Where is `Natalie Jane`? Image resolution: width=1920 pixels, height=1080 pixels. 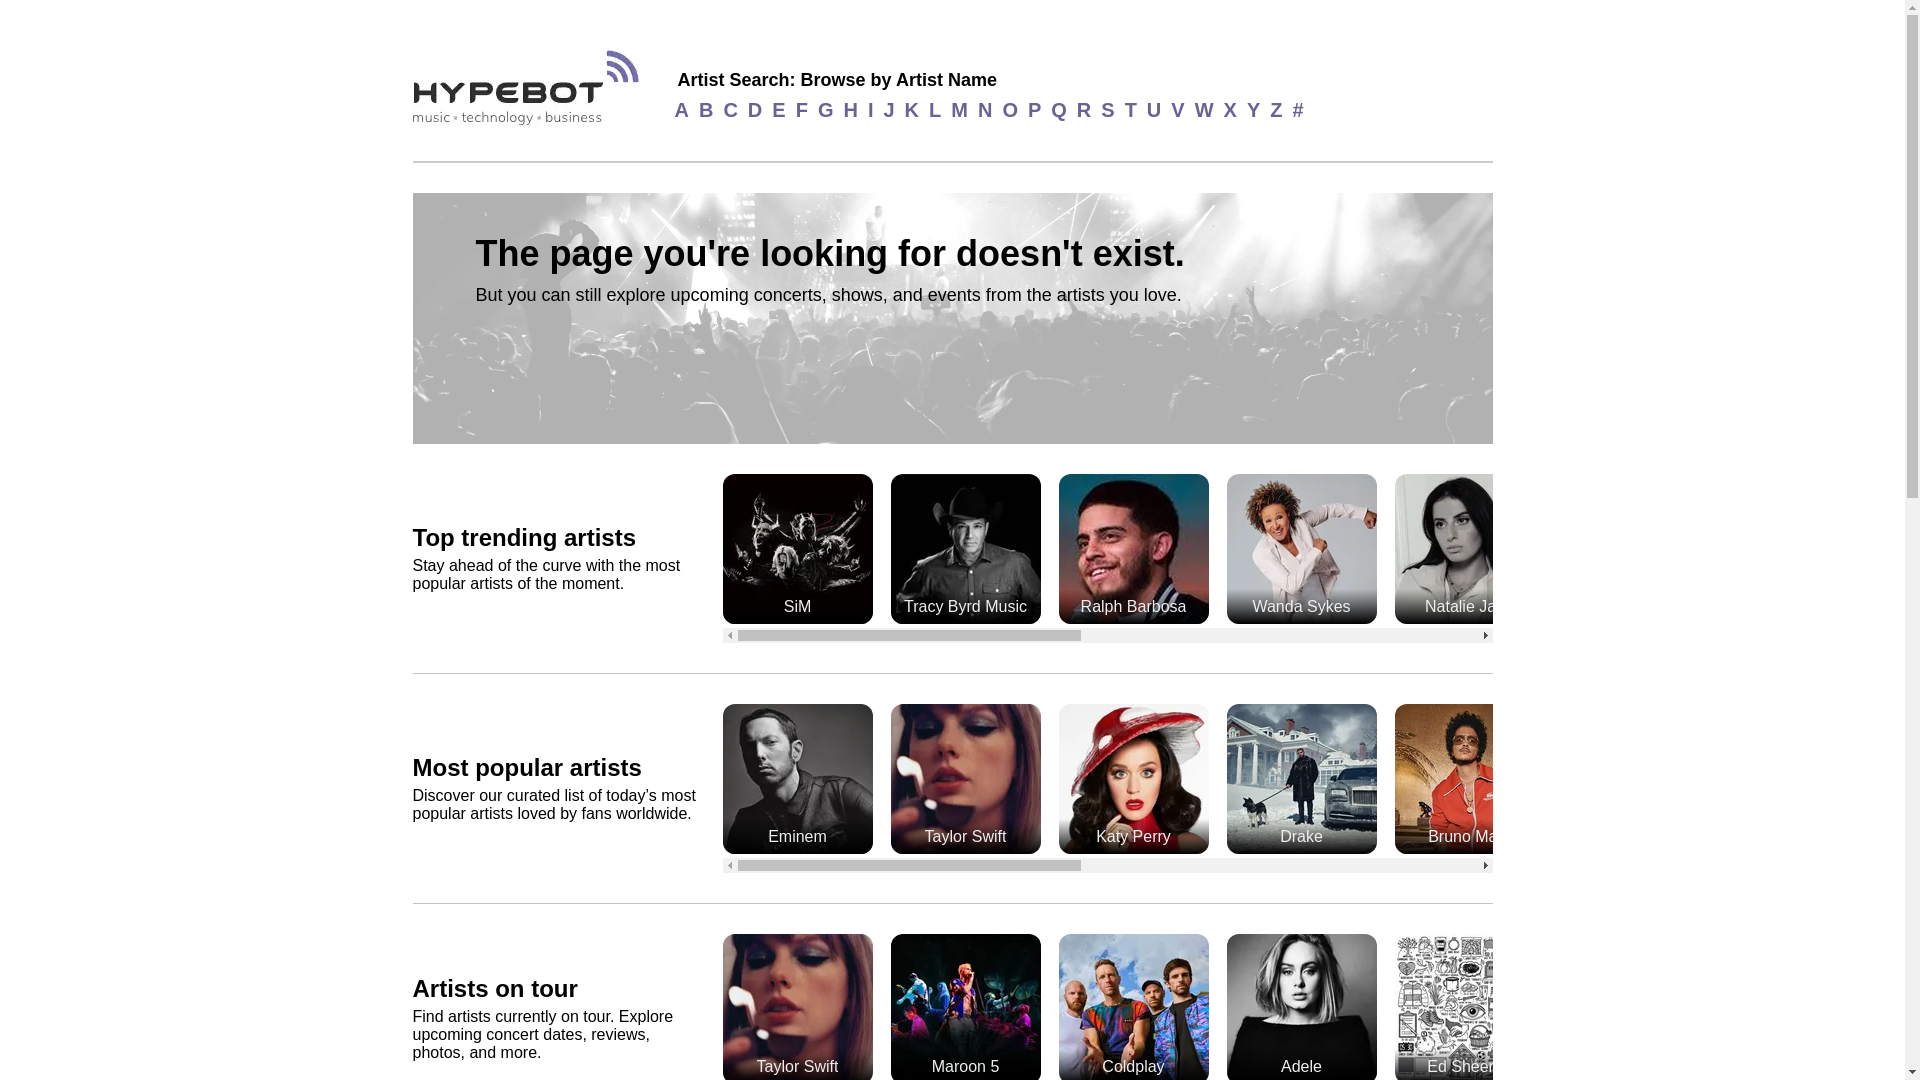 Natalie Jane is located at coordinates (1468, 550).